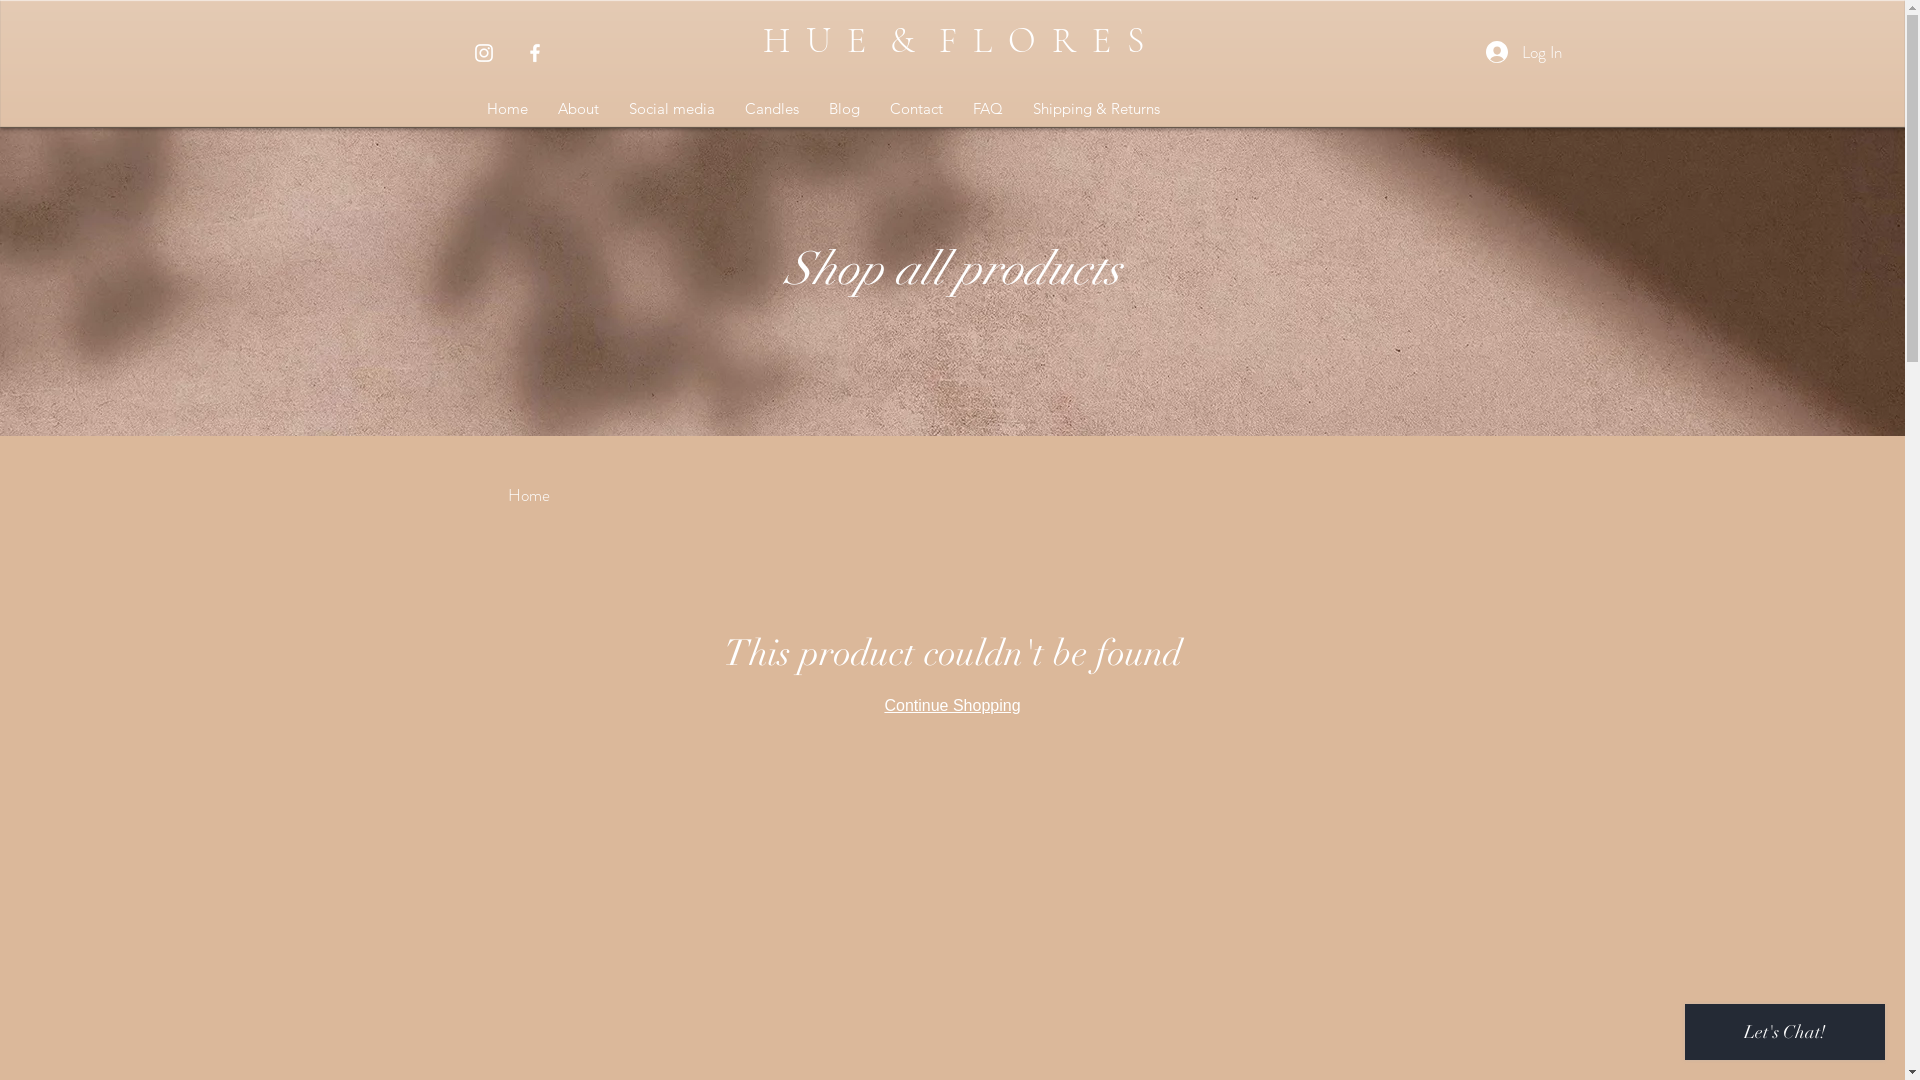 The image size is (1920, 1080). What do you see at coordinates (916, 108) in the screenshot?
I see `Contact` at bounding box center [916, 108].